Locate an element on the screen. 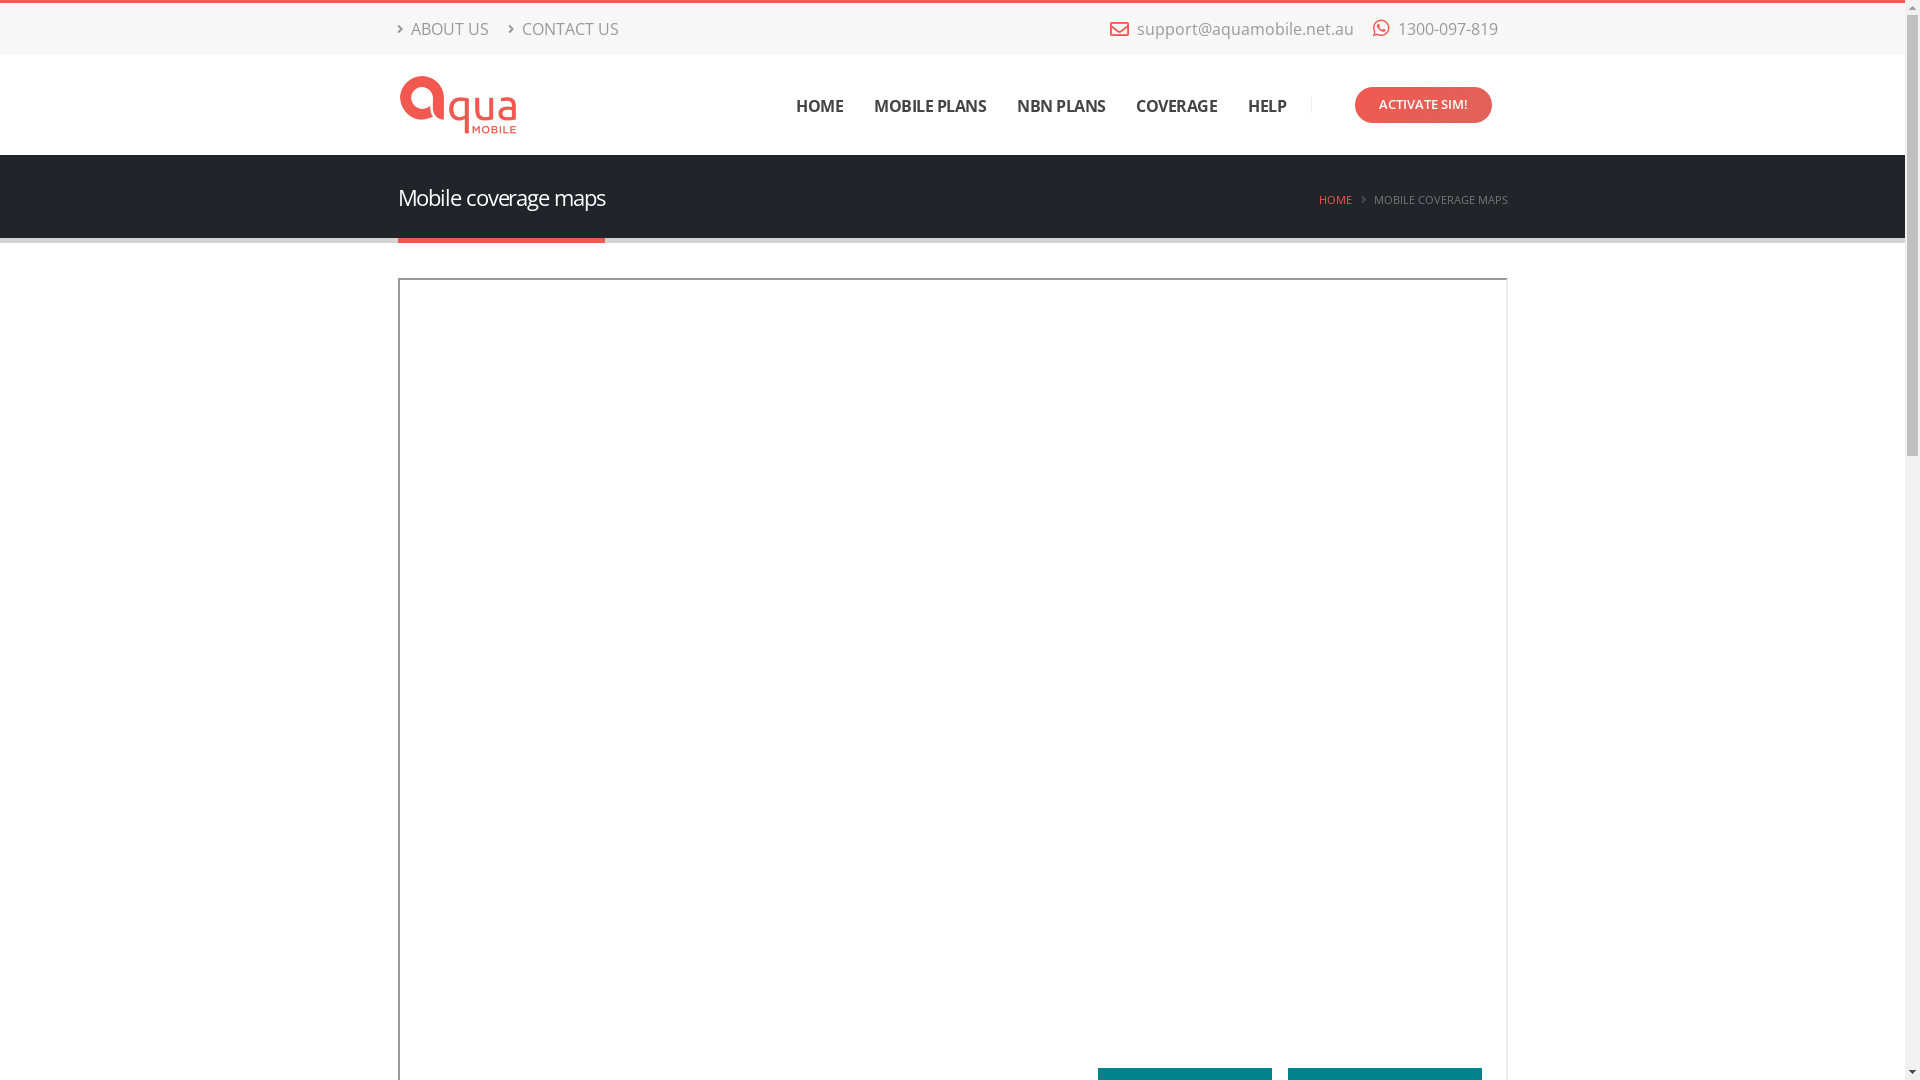  support@aquamobile.net.au is located at coordinates (1232, 29).